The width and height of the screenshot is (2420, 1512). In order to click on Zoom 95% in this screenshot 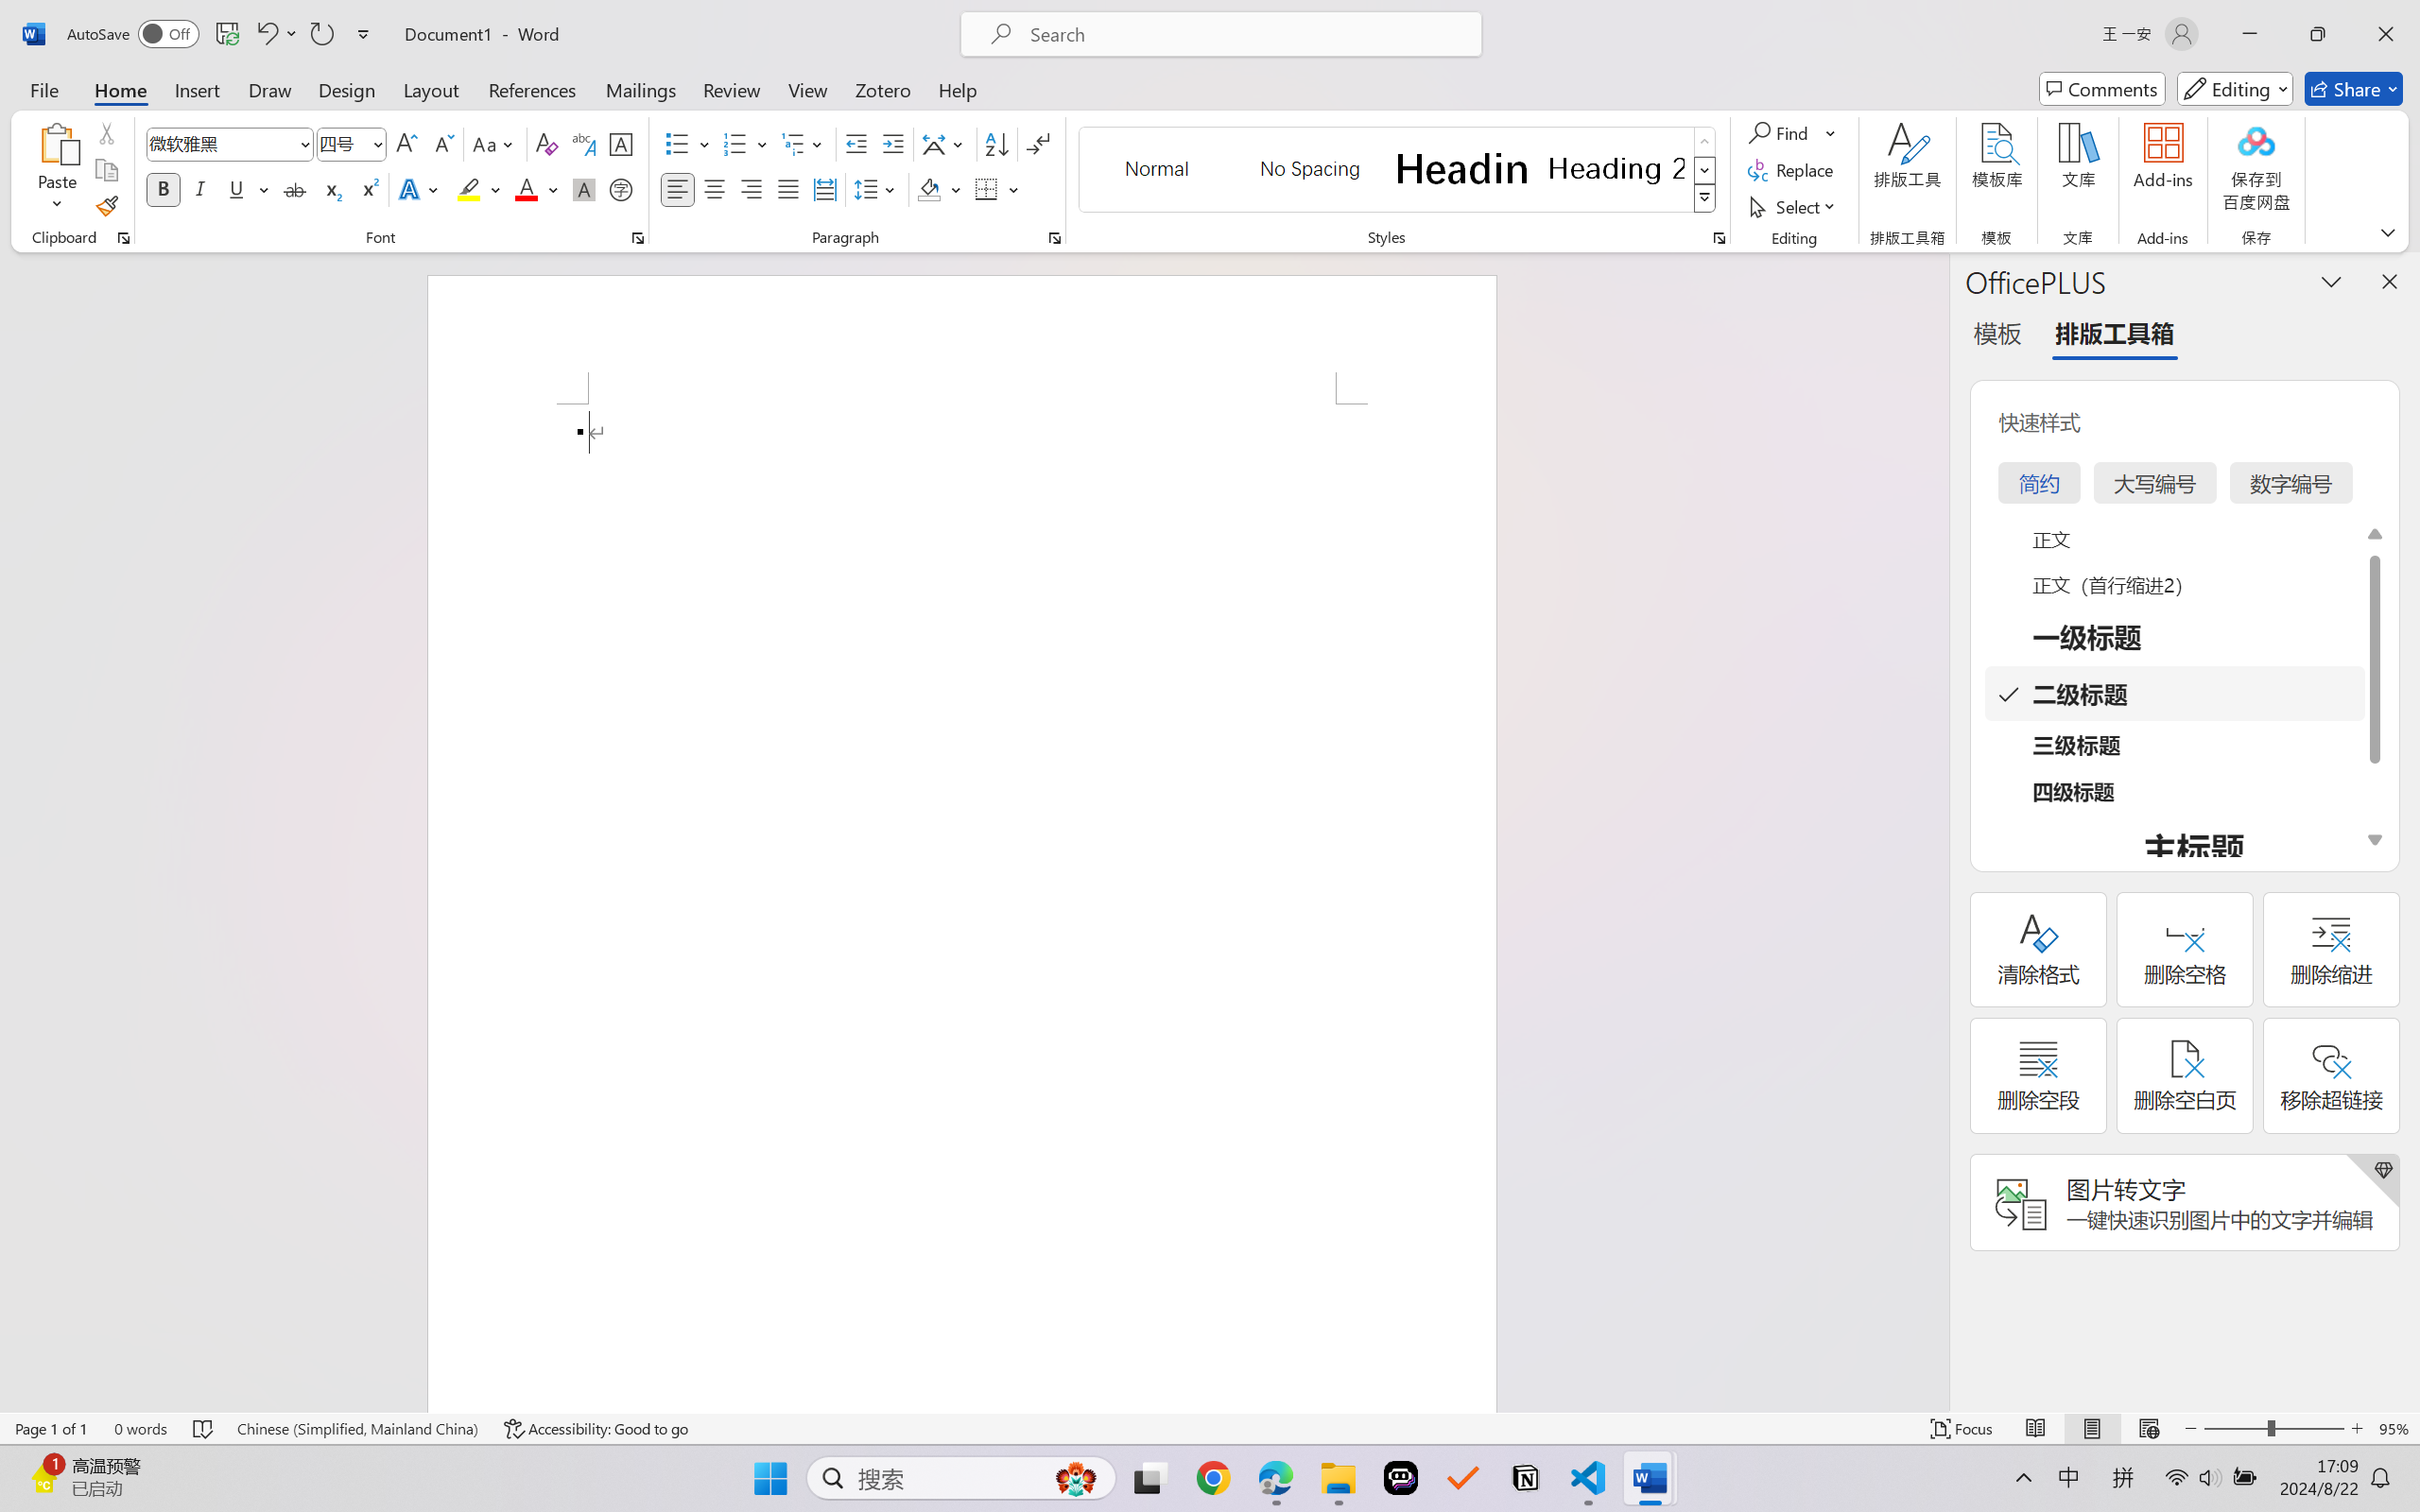, I will do `click(2394, 1429)`.